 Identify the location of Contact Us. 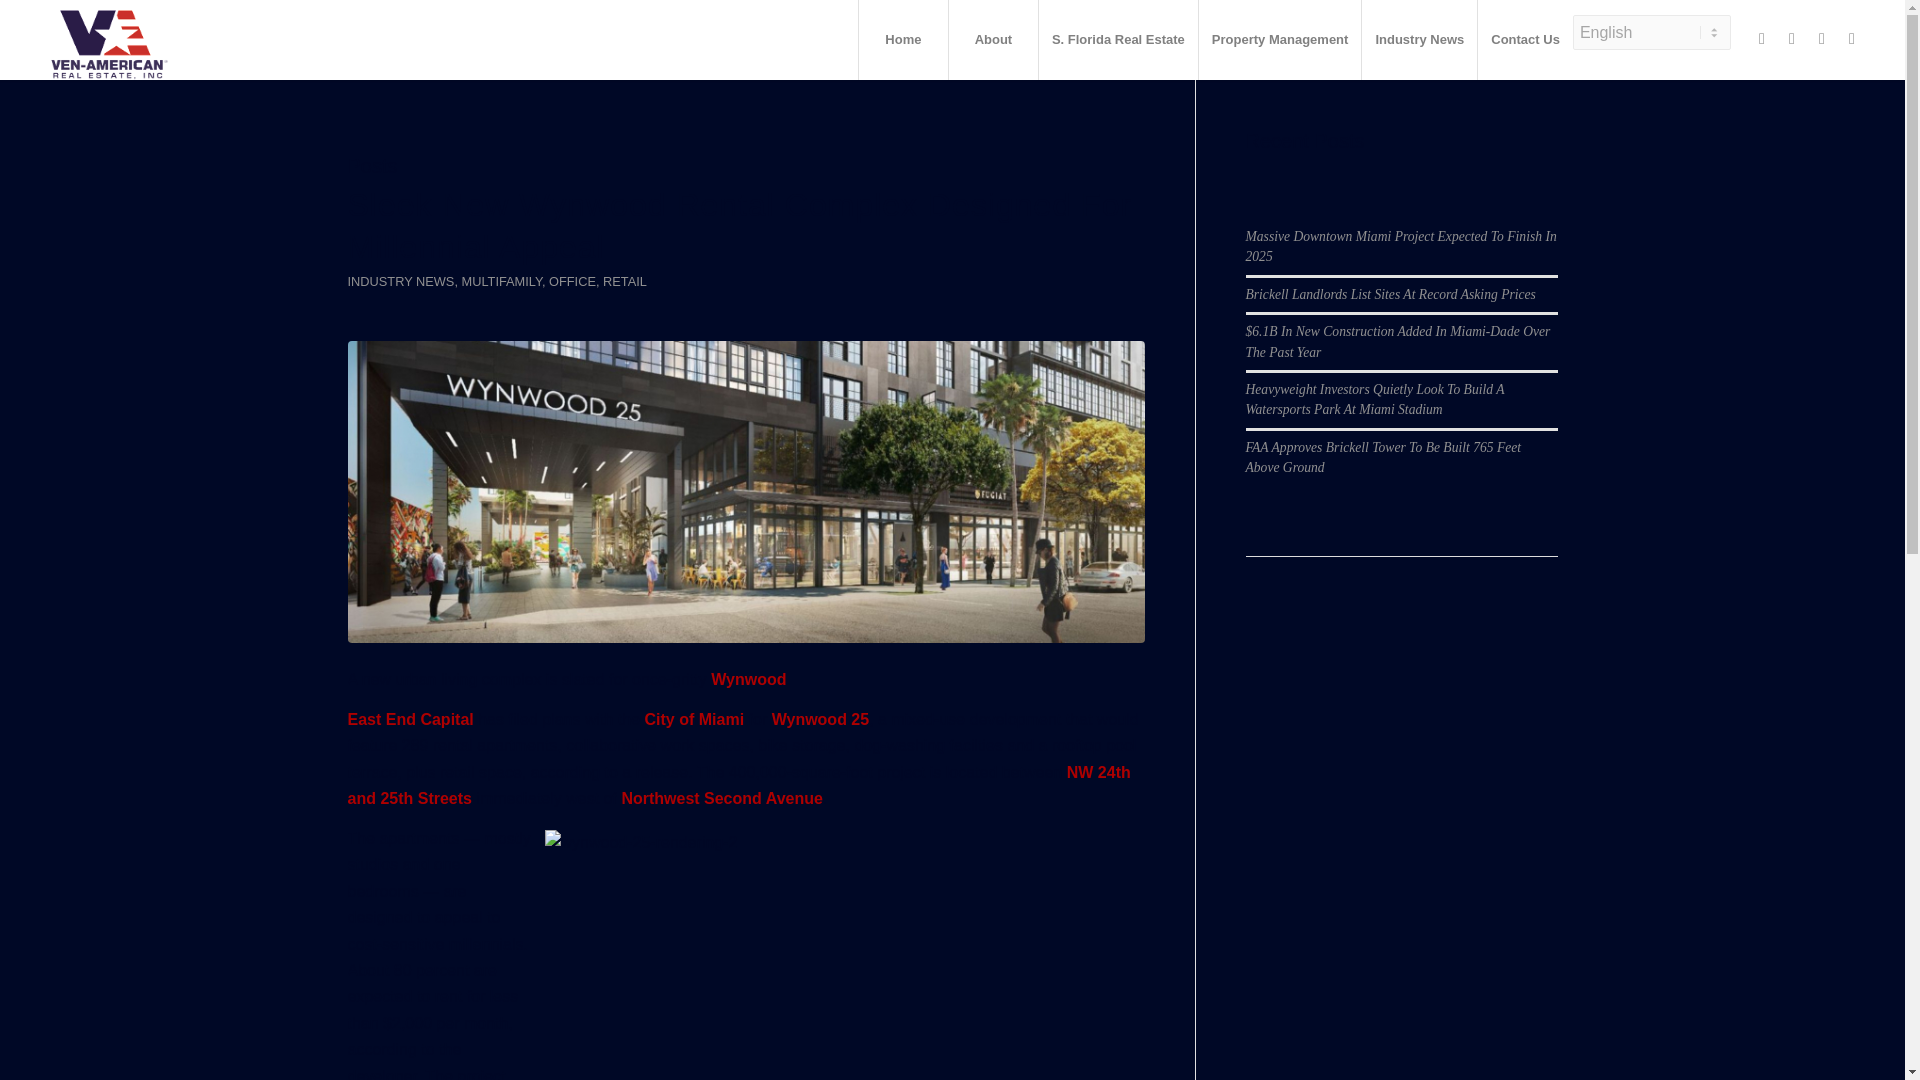
(1524, 40).